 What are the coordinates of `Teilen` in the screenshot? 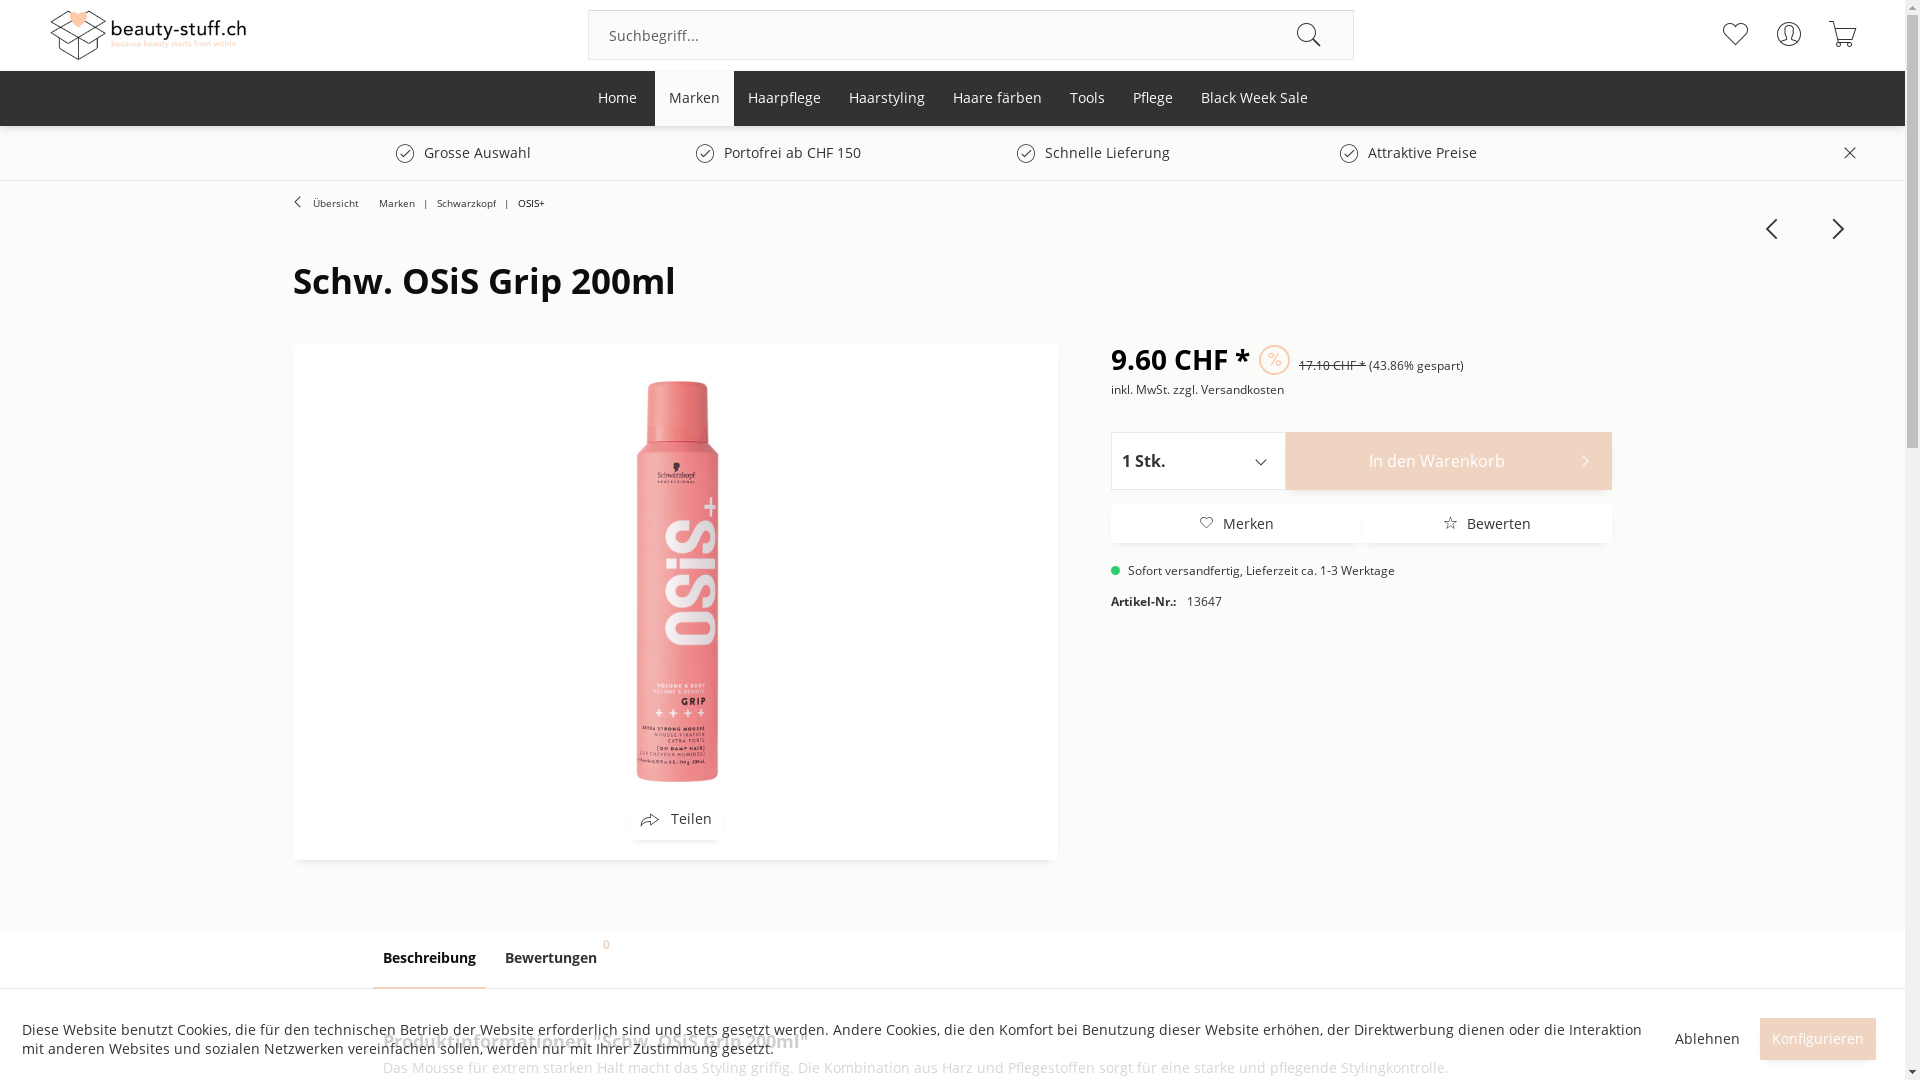 It's located at (676, 820).